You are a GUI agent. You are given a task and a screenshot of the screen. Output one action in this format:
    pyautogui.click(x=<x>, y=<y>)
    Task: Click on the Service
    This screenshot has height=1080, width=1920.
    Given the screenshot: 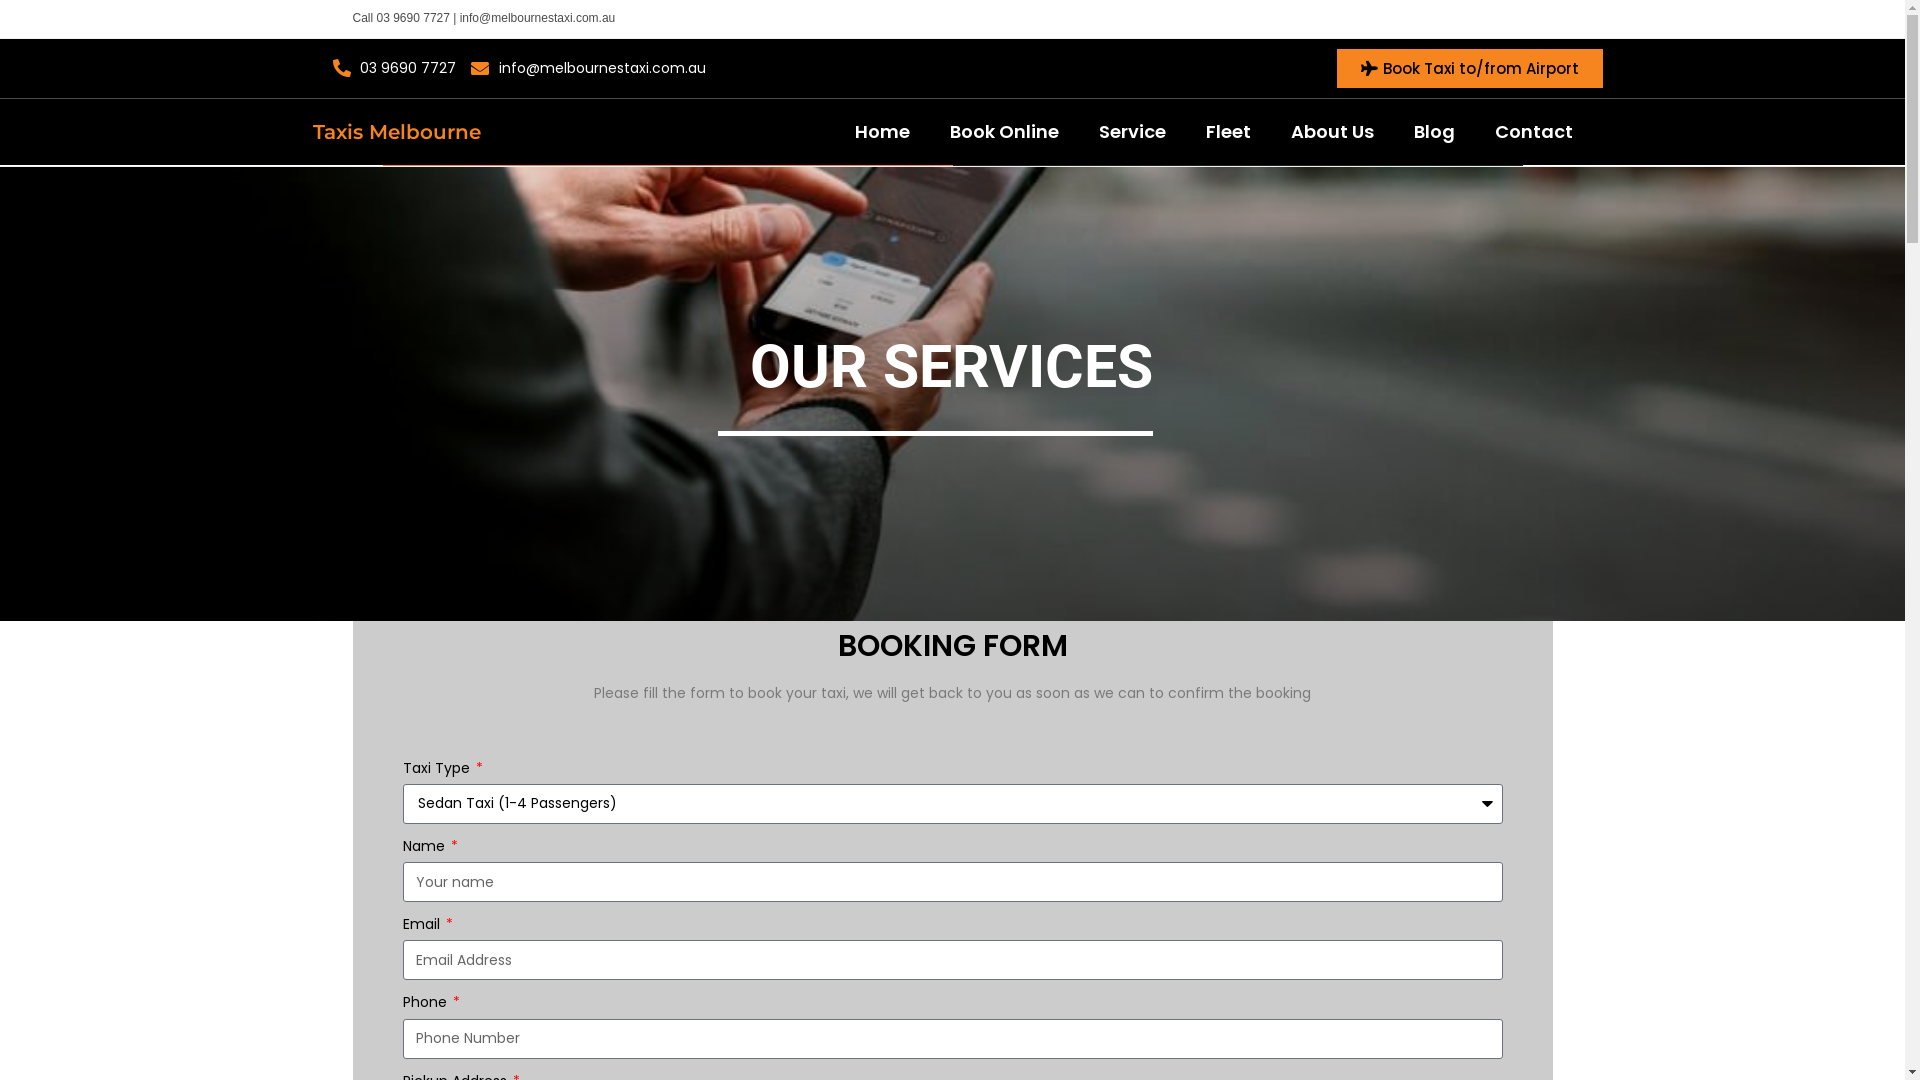 What is the action you would take?
    pyautogui.click(x=1132, y=132)
    